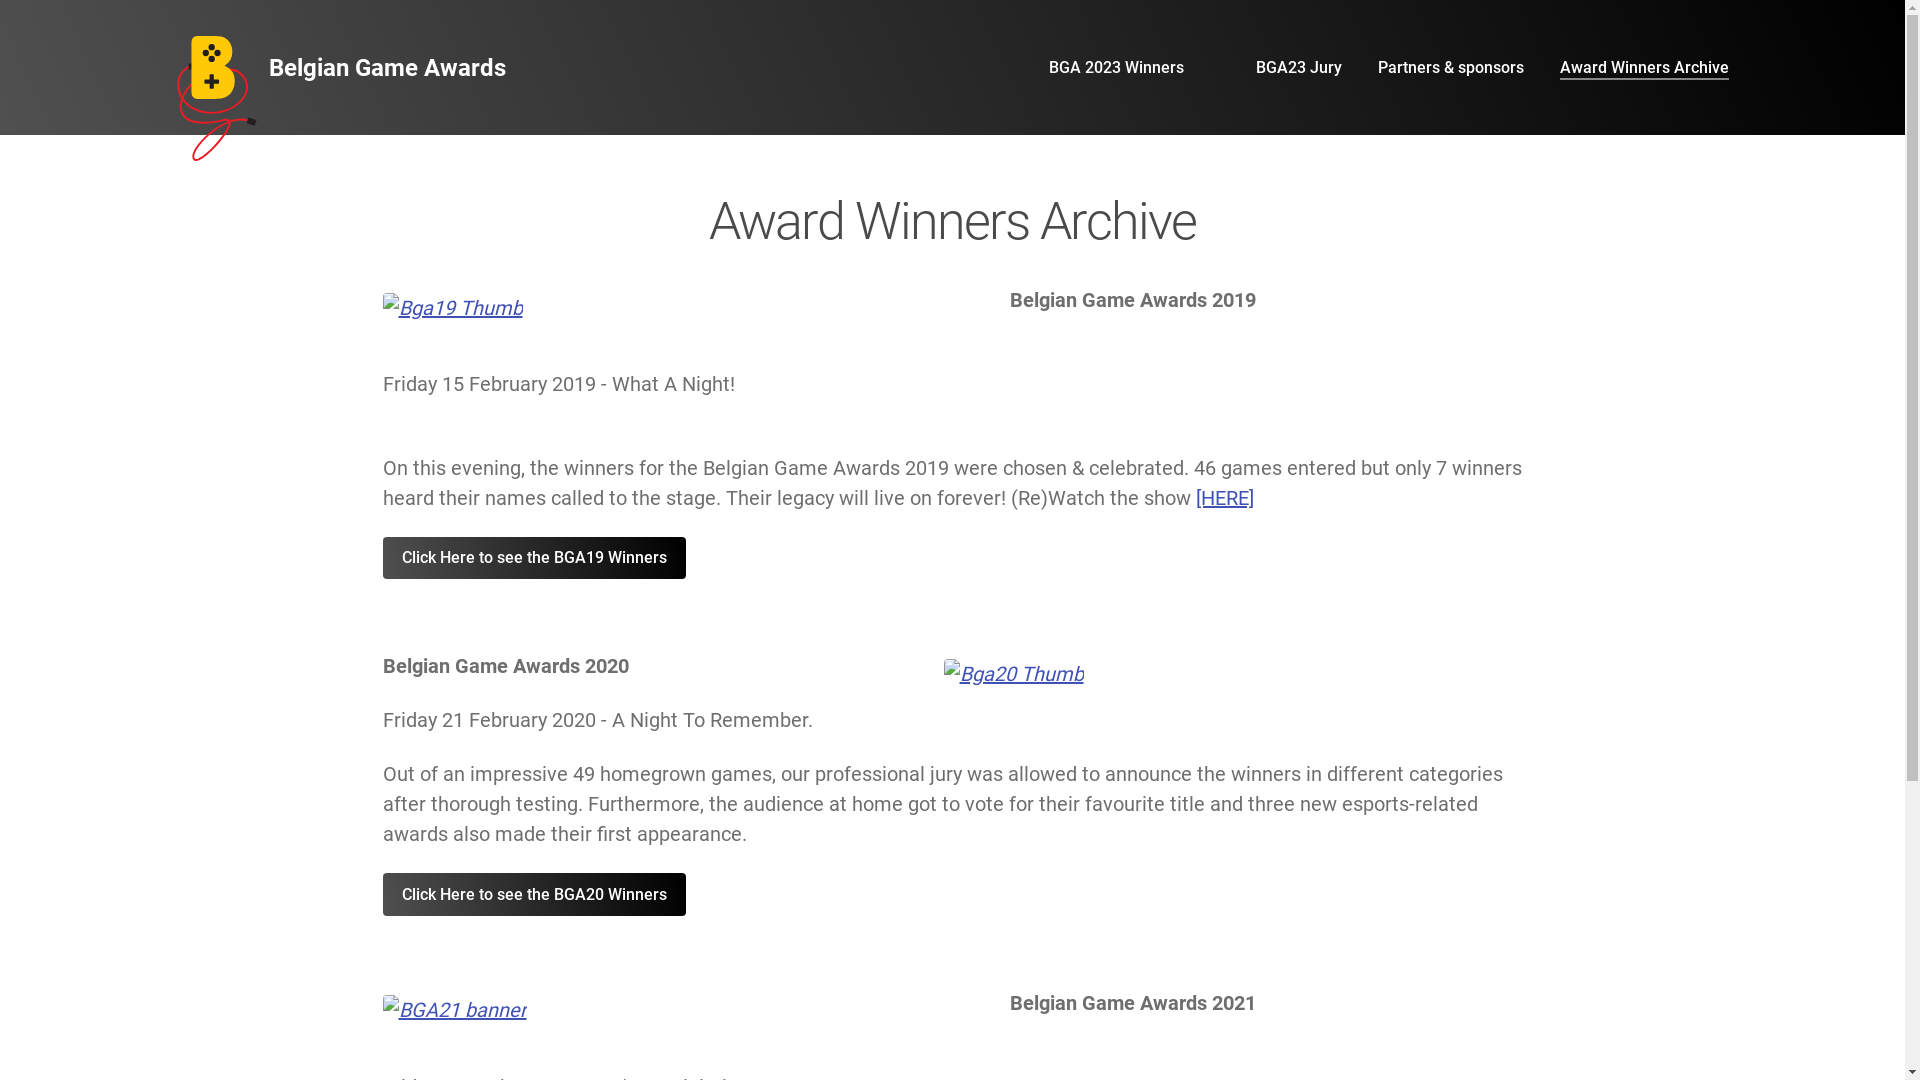  What do you see at coordinates (1644, 68) in the screenshot?
I see `Award Winners Archive` at bounding box center [1644, 68].